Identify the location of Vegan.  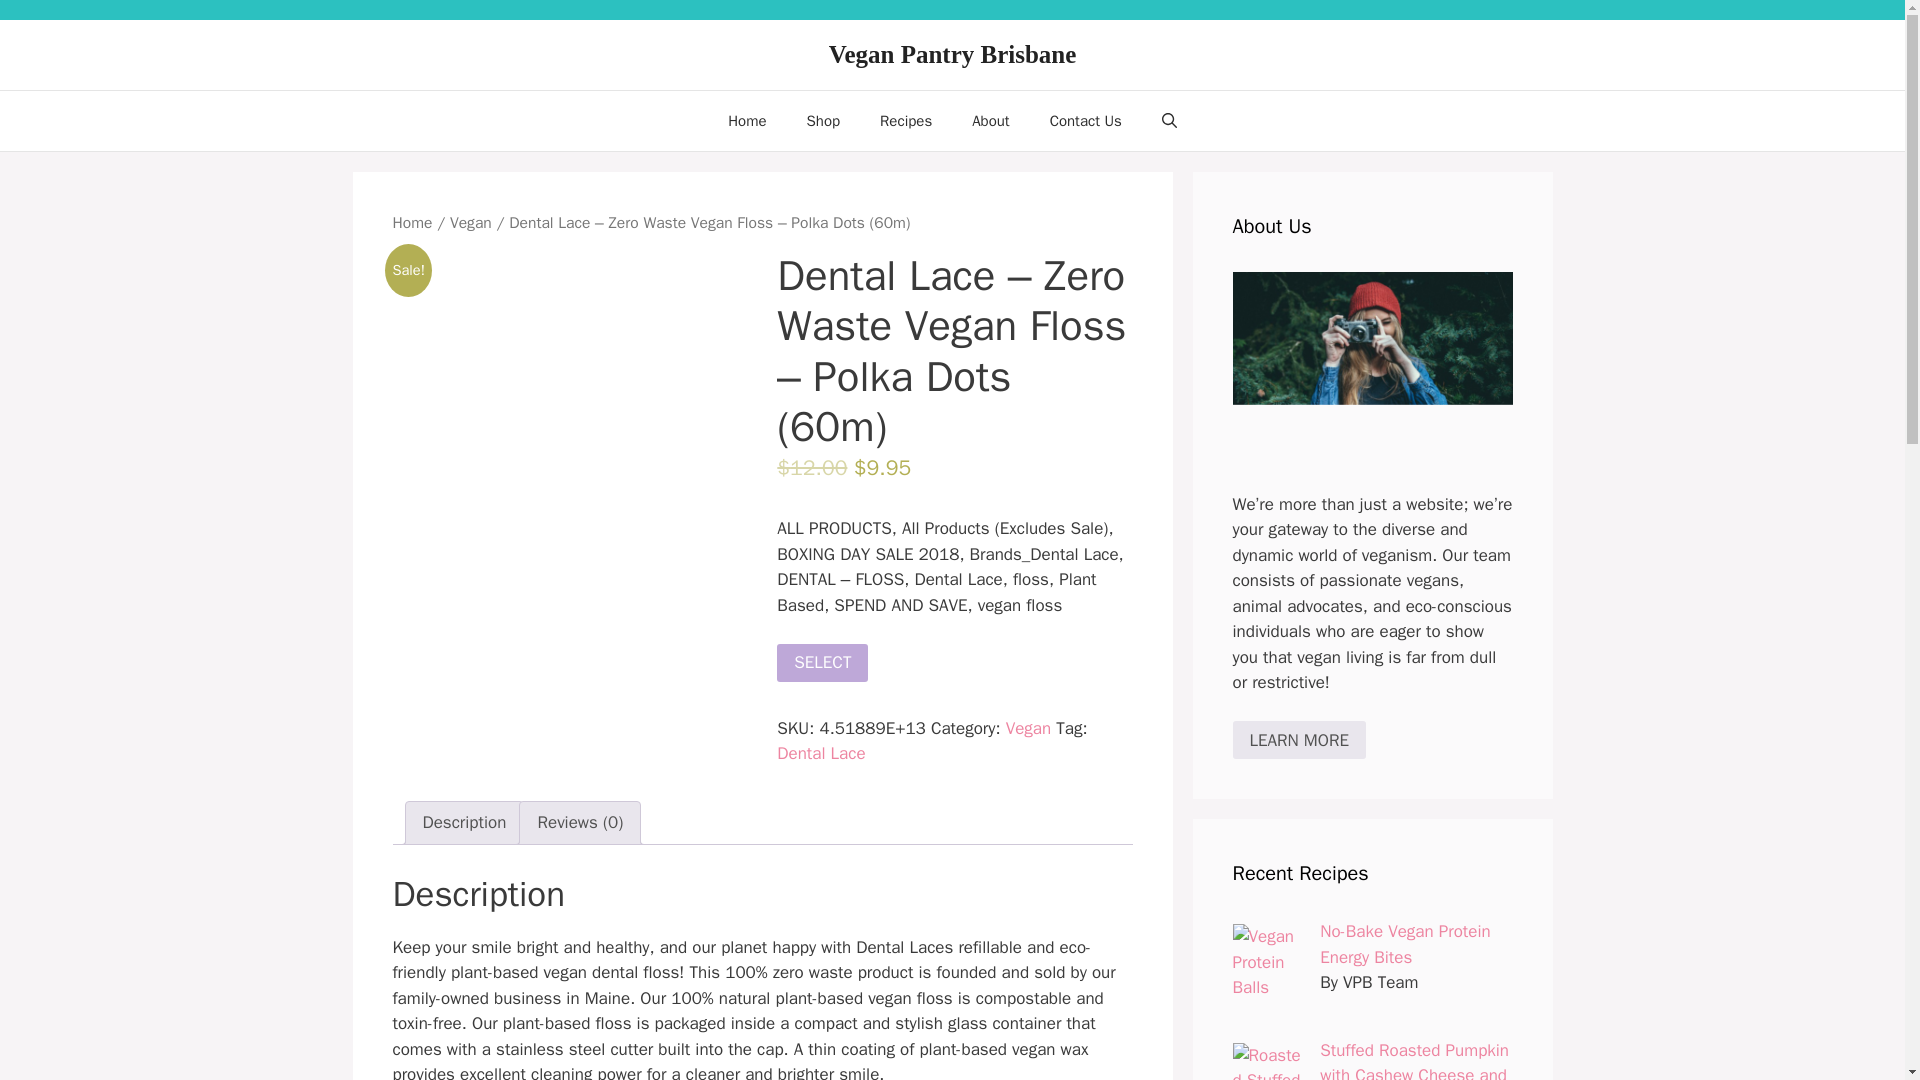
(1029, 728).